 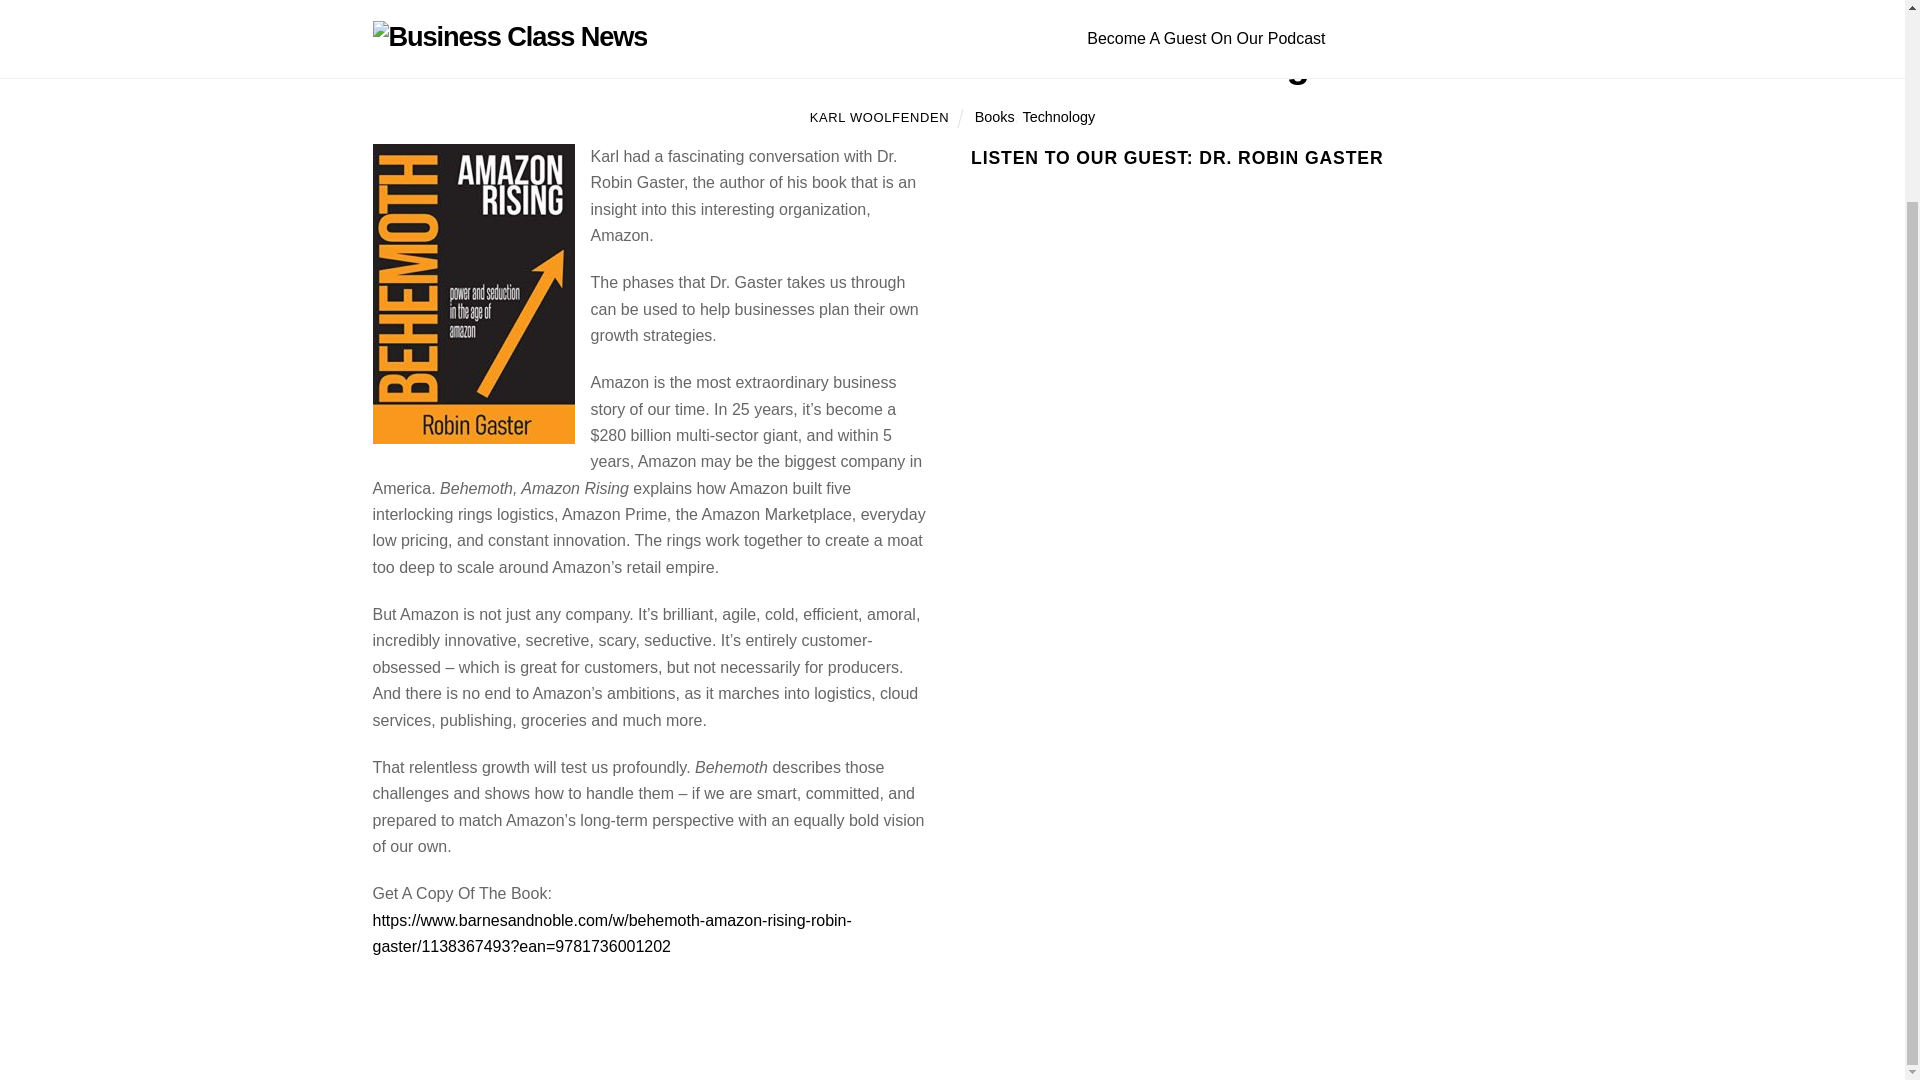 I want to click on Technology, so click(x=1058, y=117).